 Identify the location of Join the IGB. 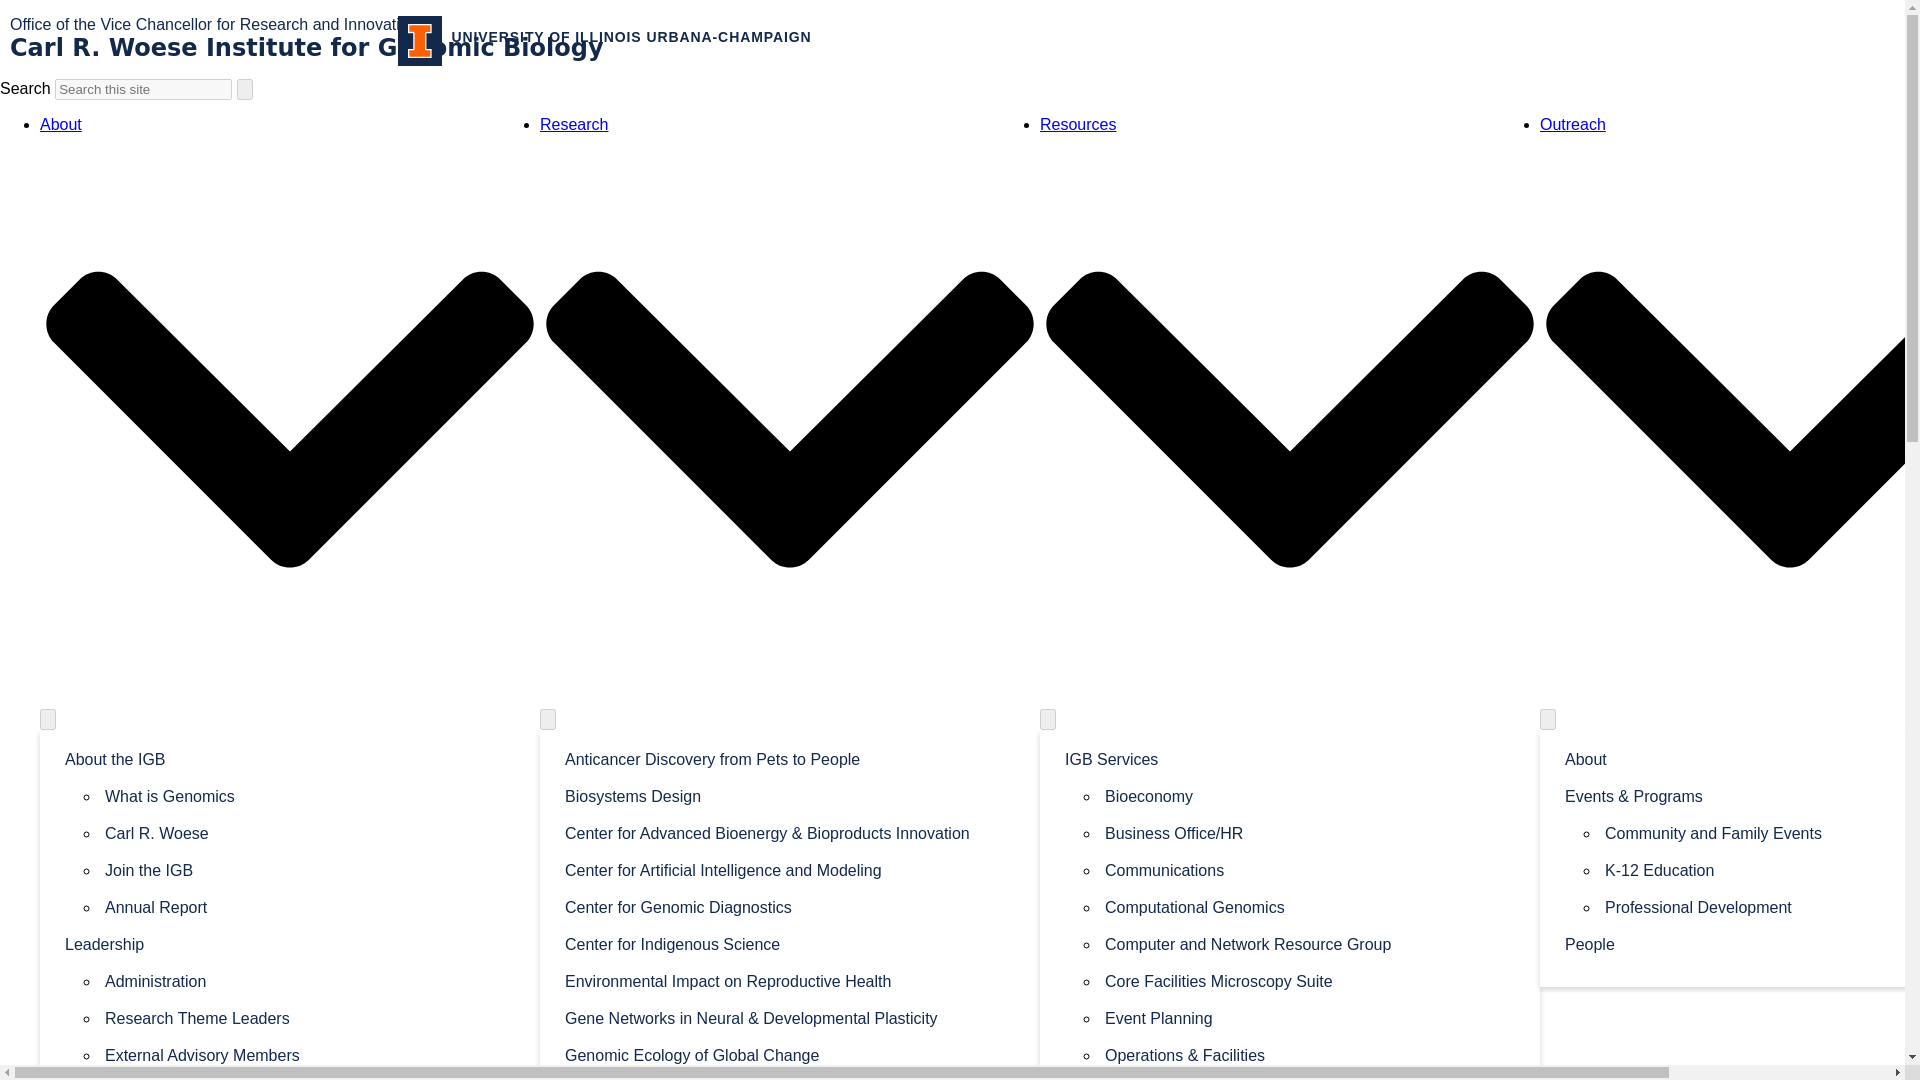
(310, 869).